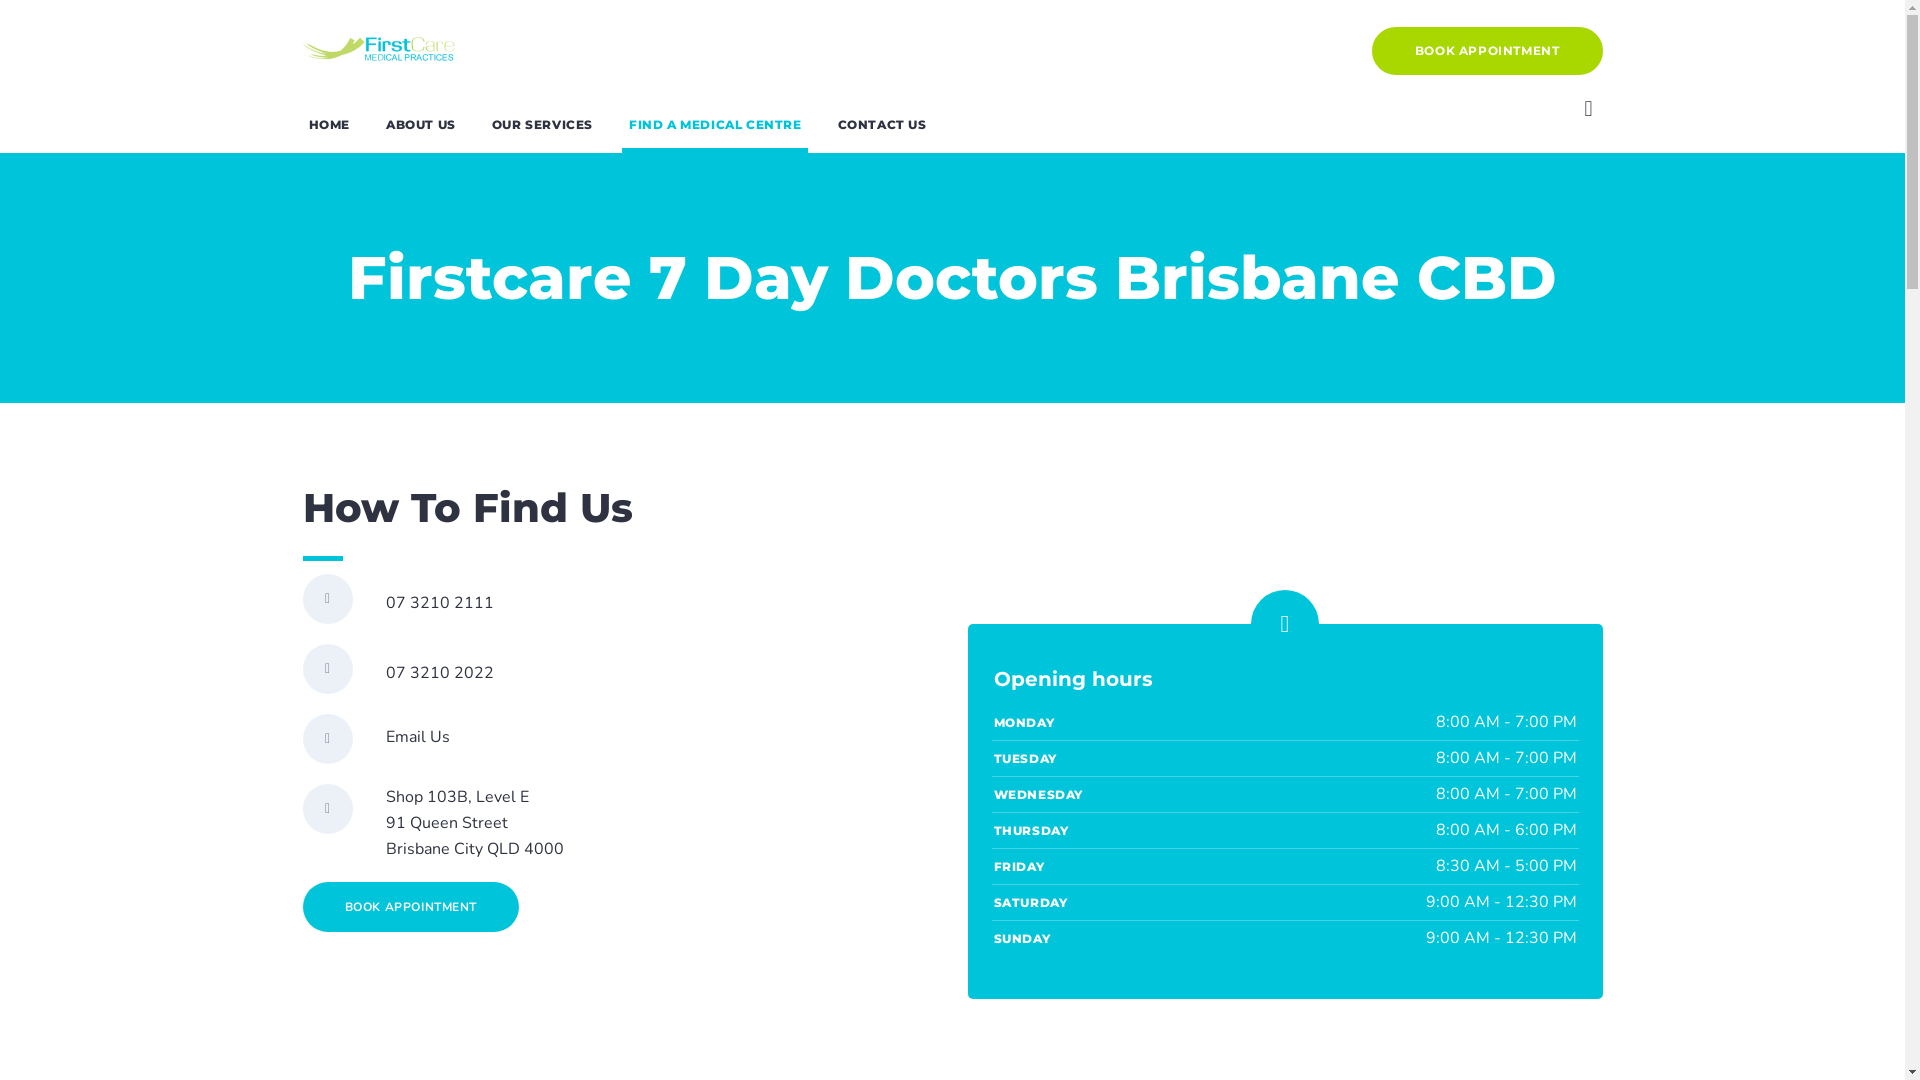 The height and width of the screenshot is (1080, 1920). Describe the element at coordinates (1488, 50) in the screenshot. I see `BOOK APPOINTMENT` at that location.